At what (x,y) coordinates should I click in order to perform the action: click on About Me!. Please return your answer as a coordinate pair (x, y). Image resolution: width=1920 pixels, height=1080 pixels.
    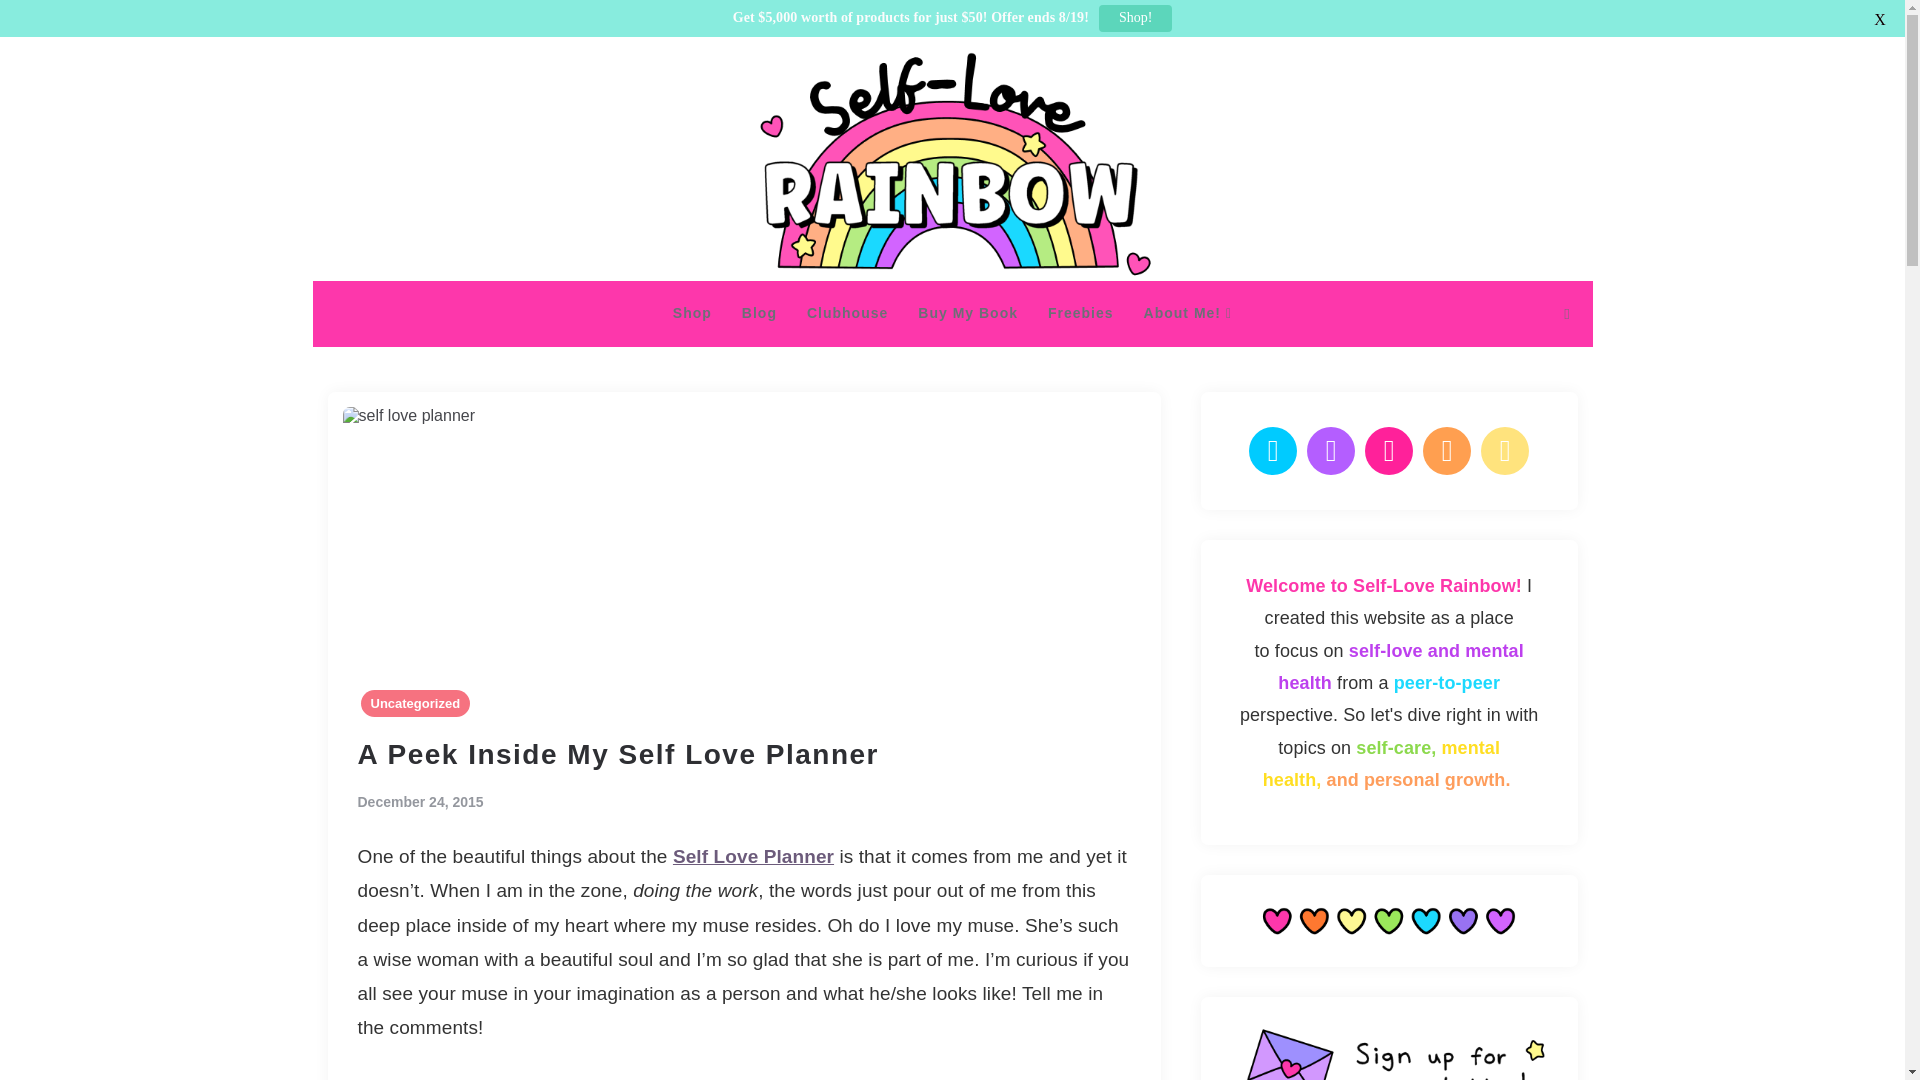
    Looking at the image, I should click on (1188, 314).